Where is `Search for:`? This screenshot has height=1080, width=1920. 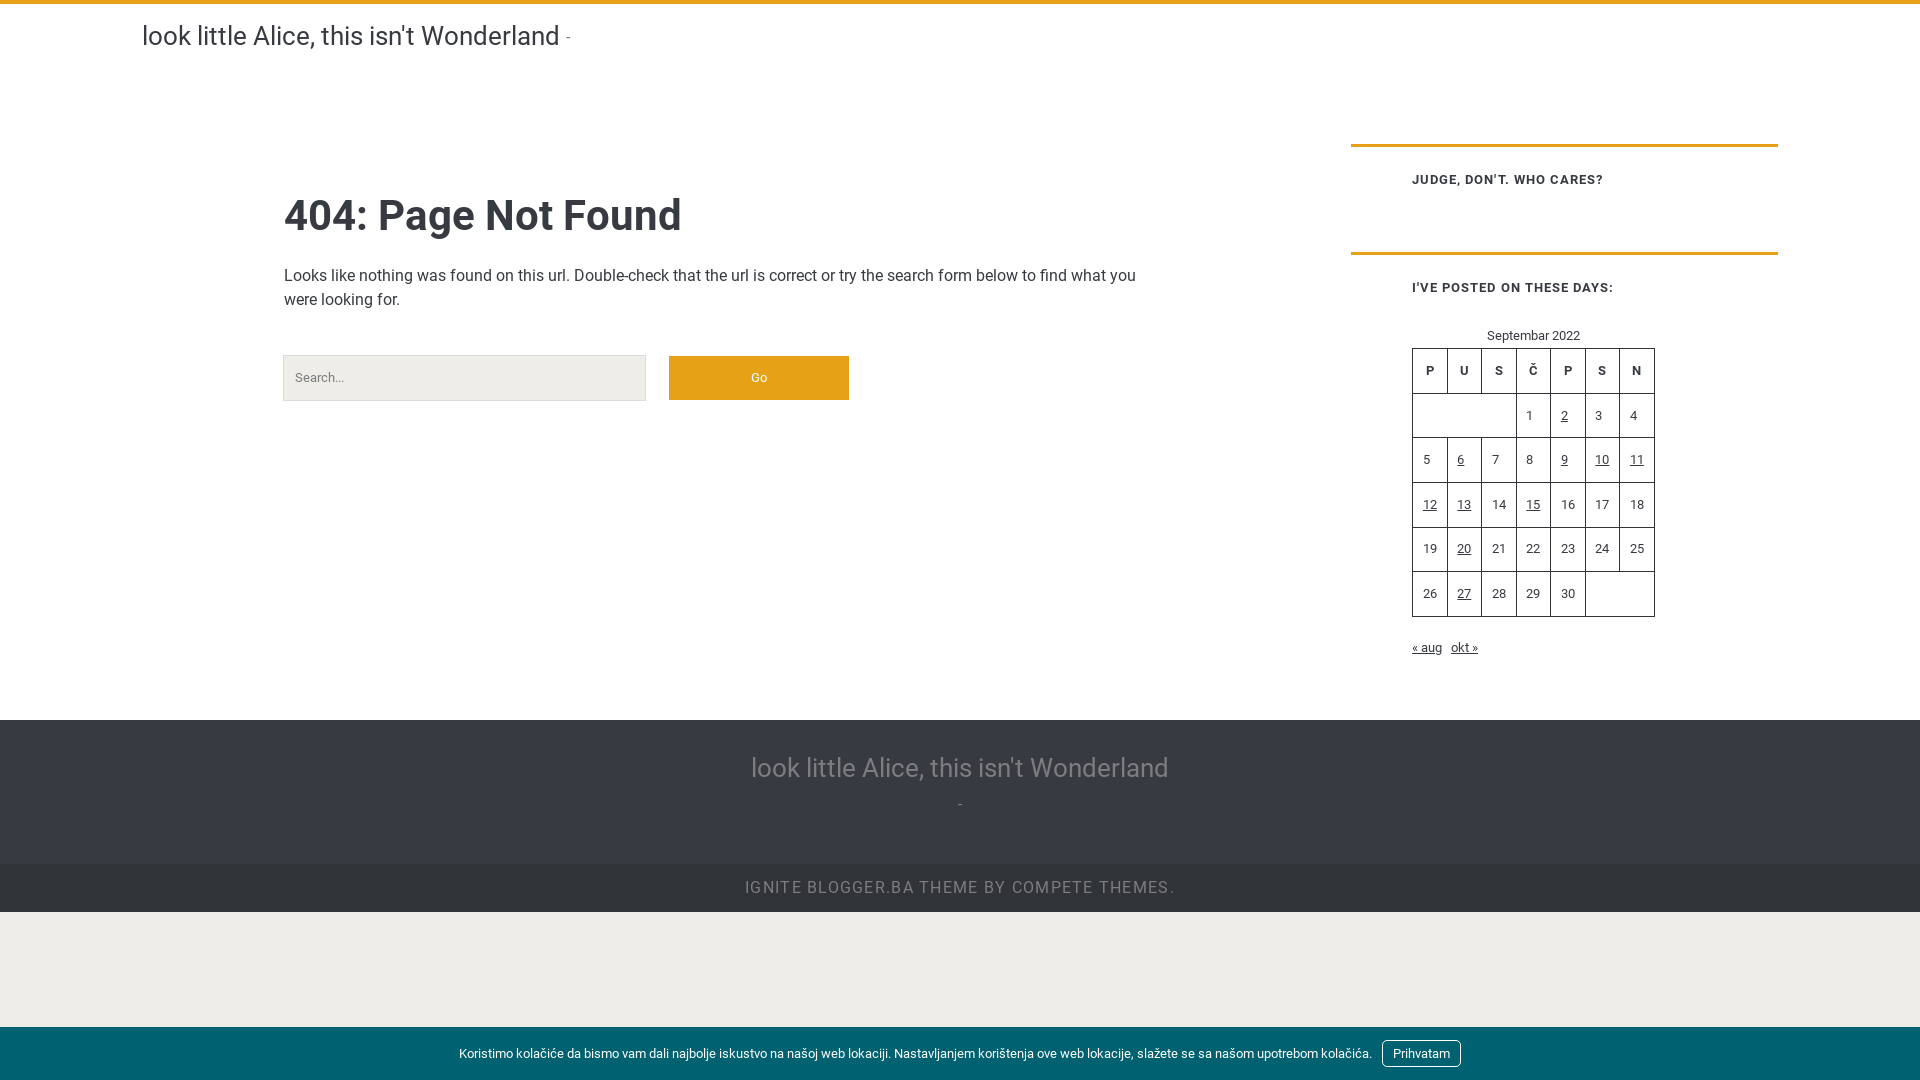
Search for: is located at coordinates (464, 378).